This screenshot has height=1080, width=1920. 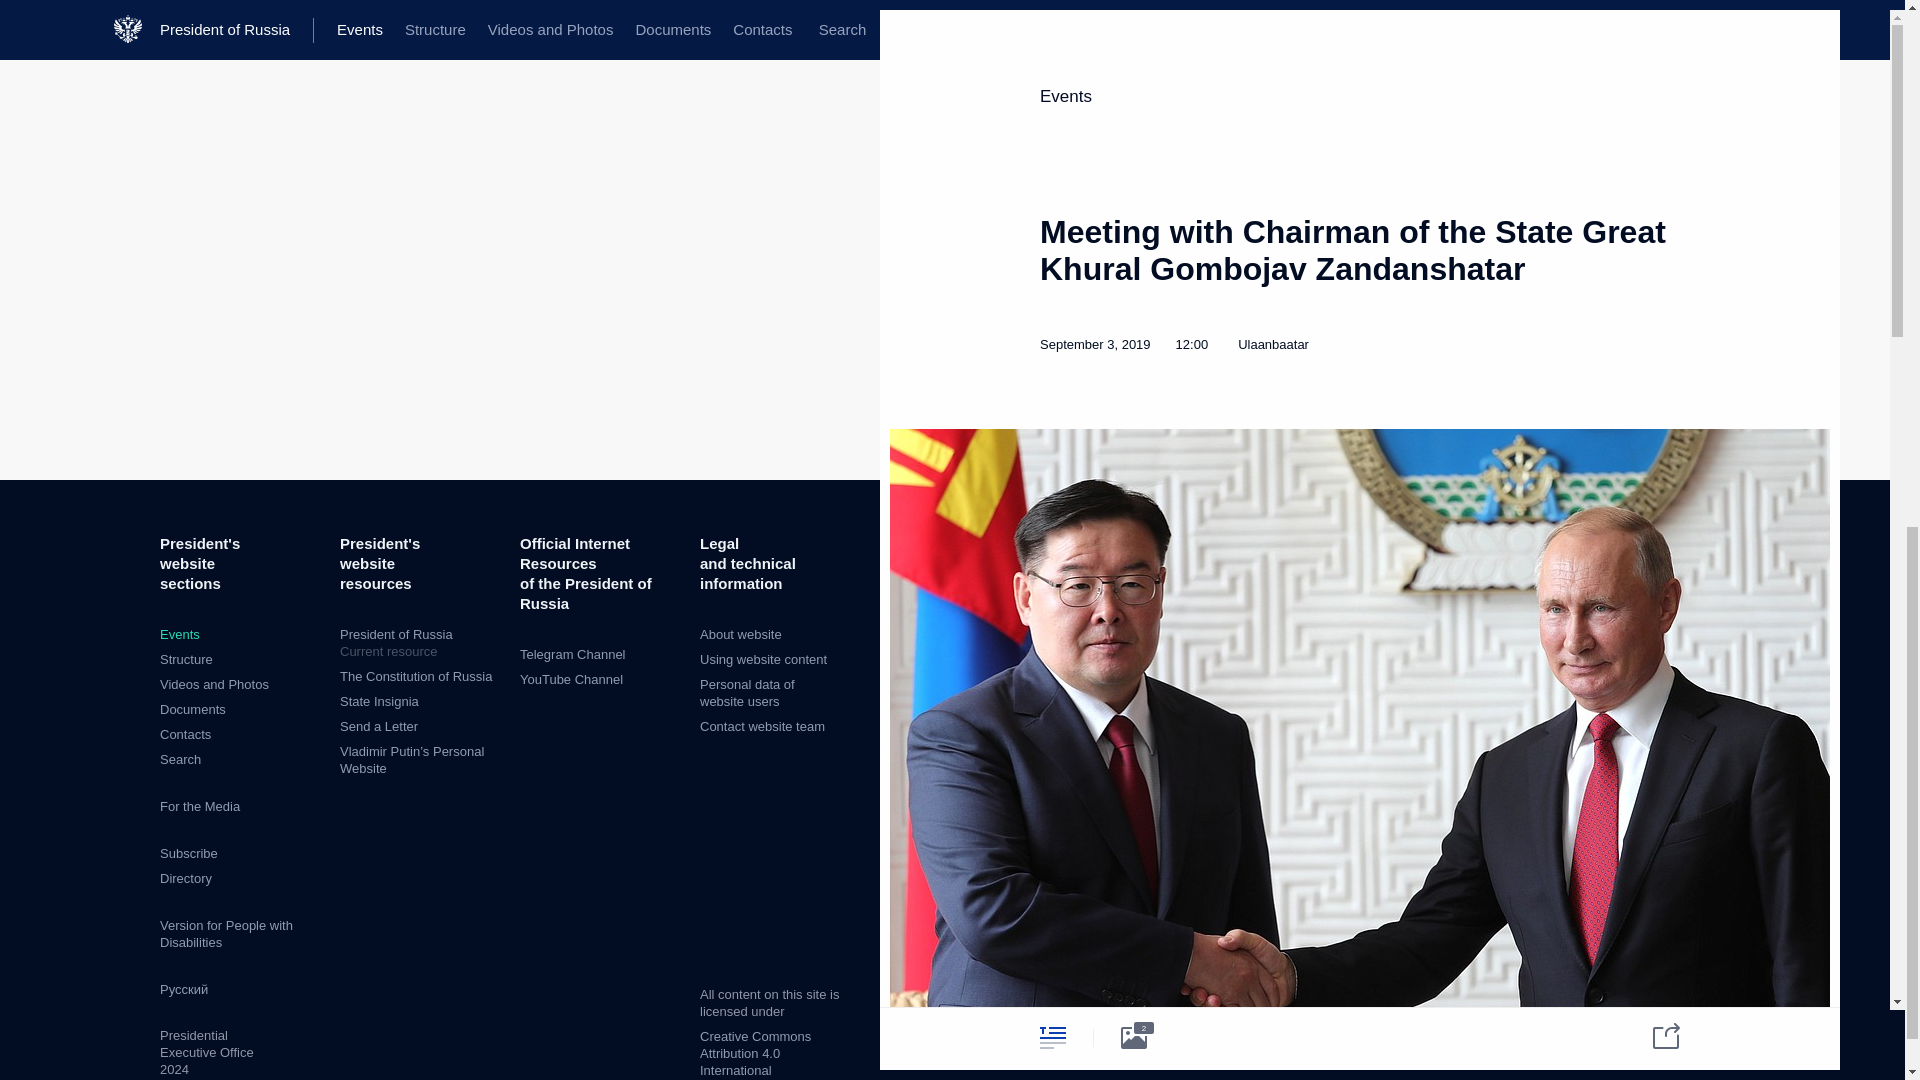 What do you see at coordinates (419, 643) in the screenshot?
I see `Personal data of website users` at bounding box center [419, 643].